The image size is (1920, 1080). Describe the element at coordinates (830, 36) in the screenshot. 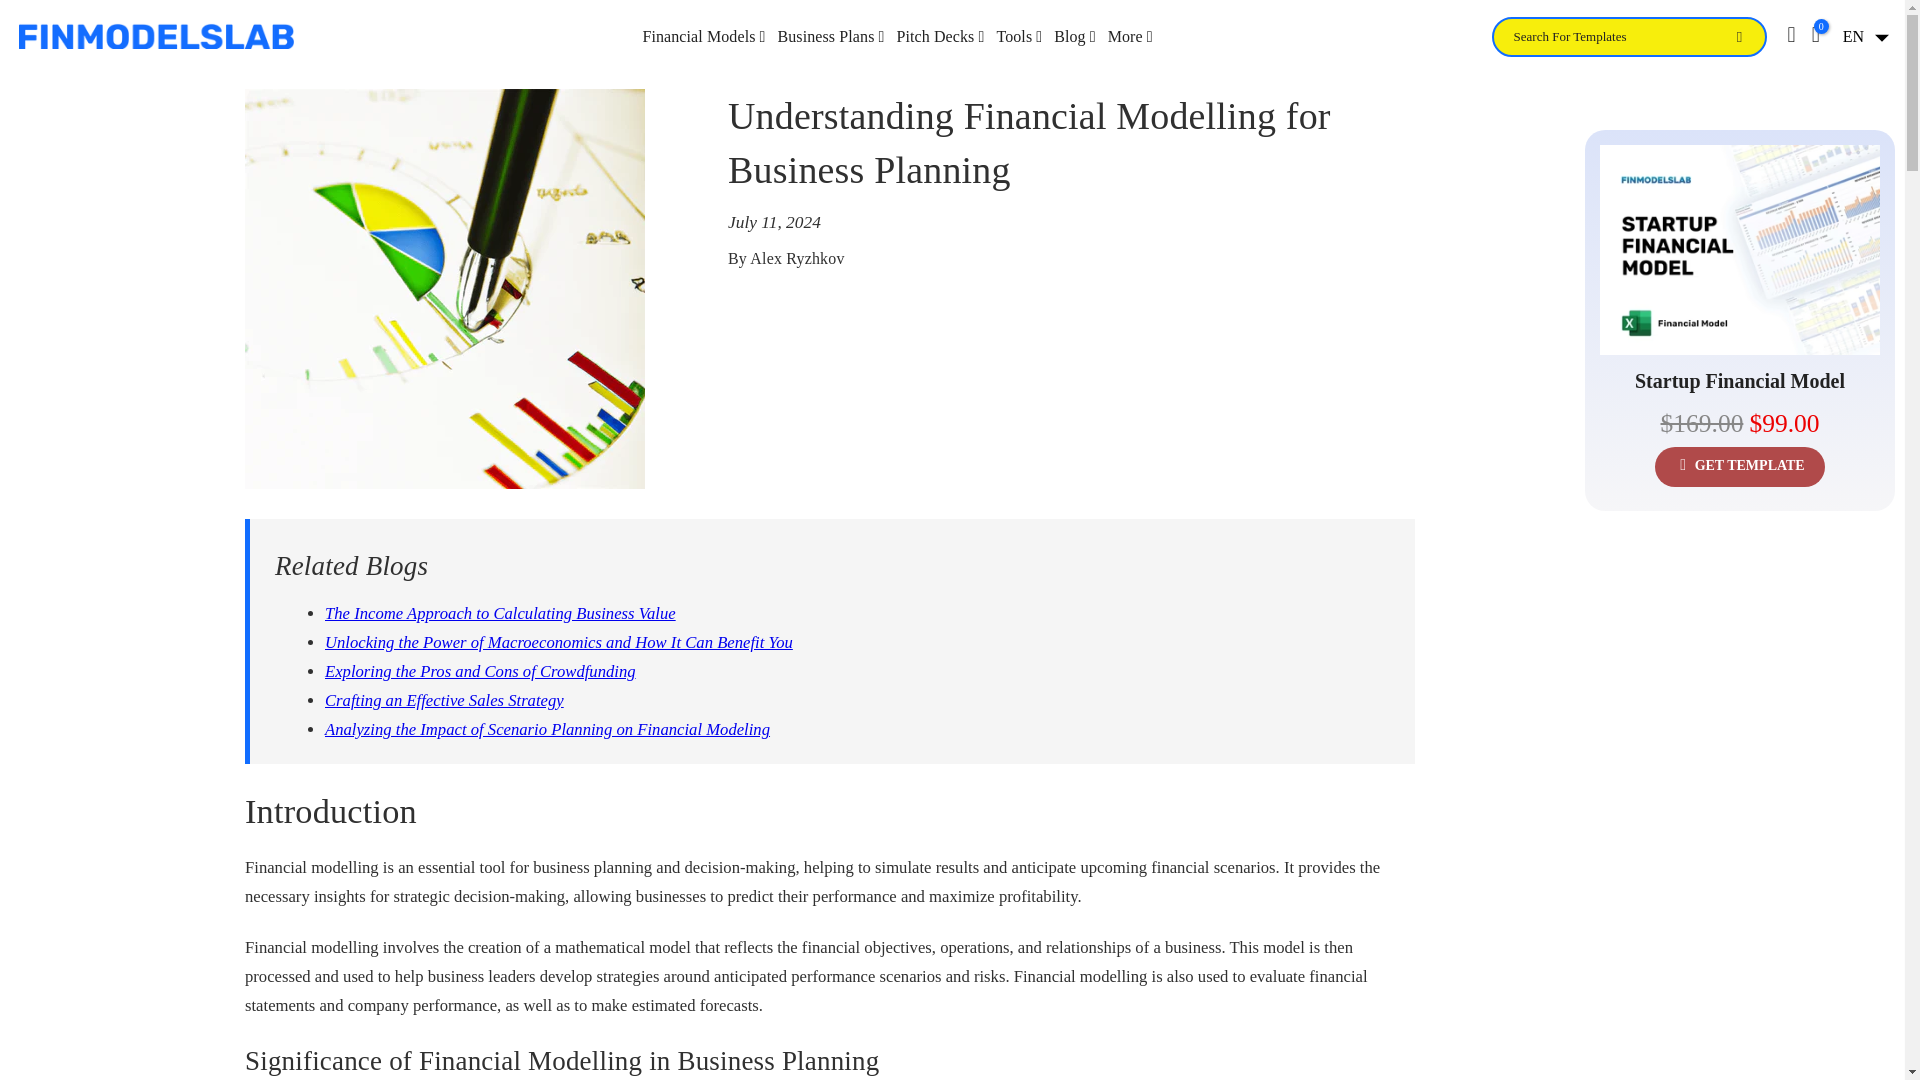

I see `Business Plans` at that location.